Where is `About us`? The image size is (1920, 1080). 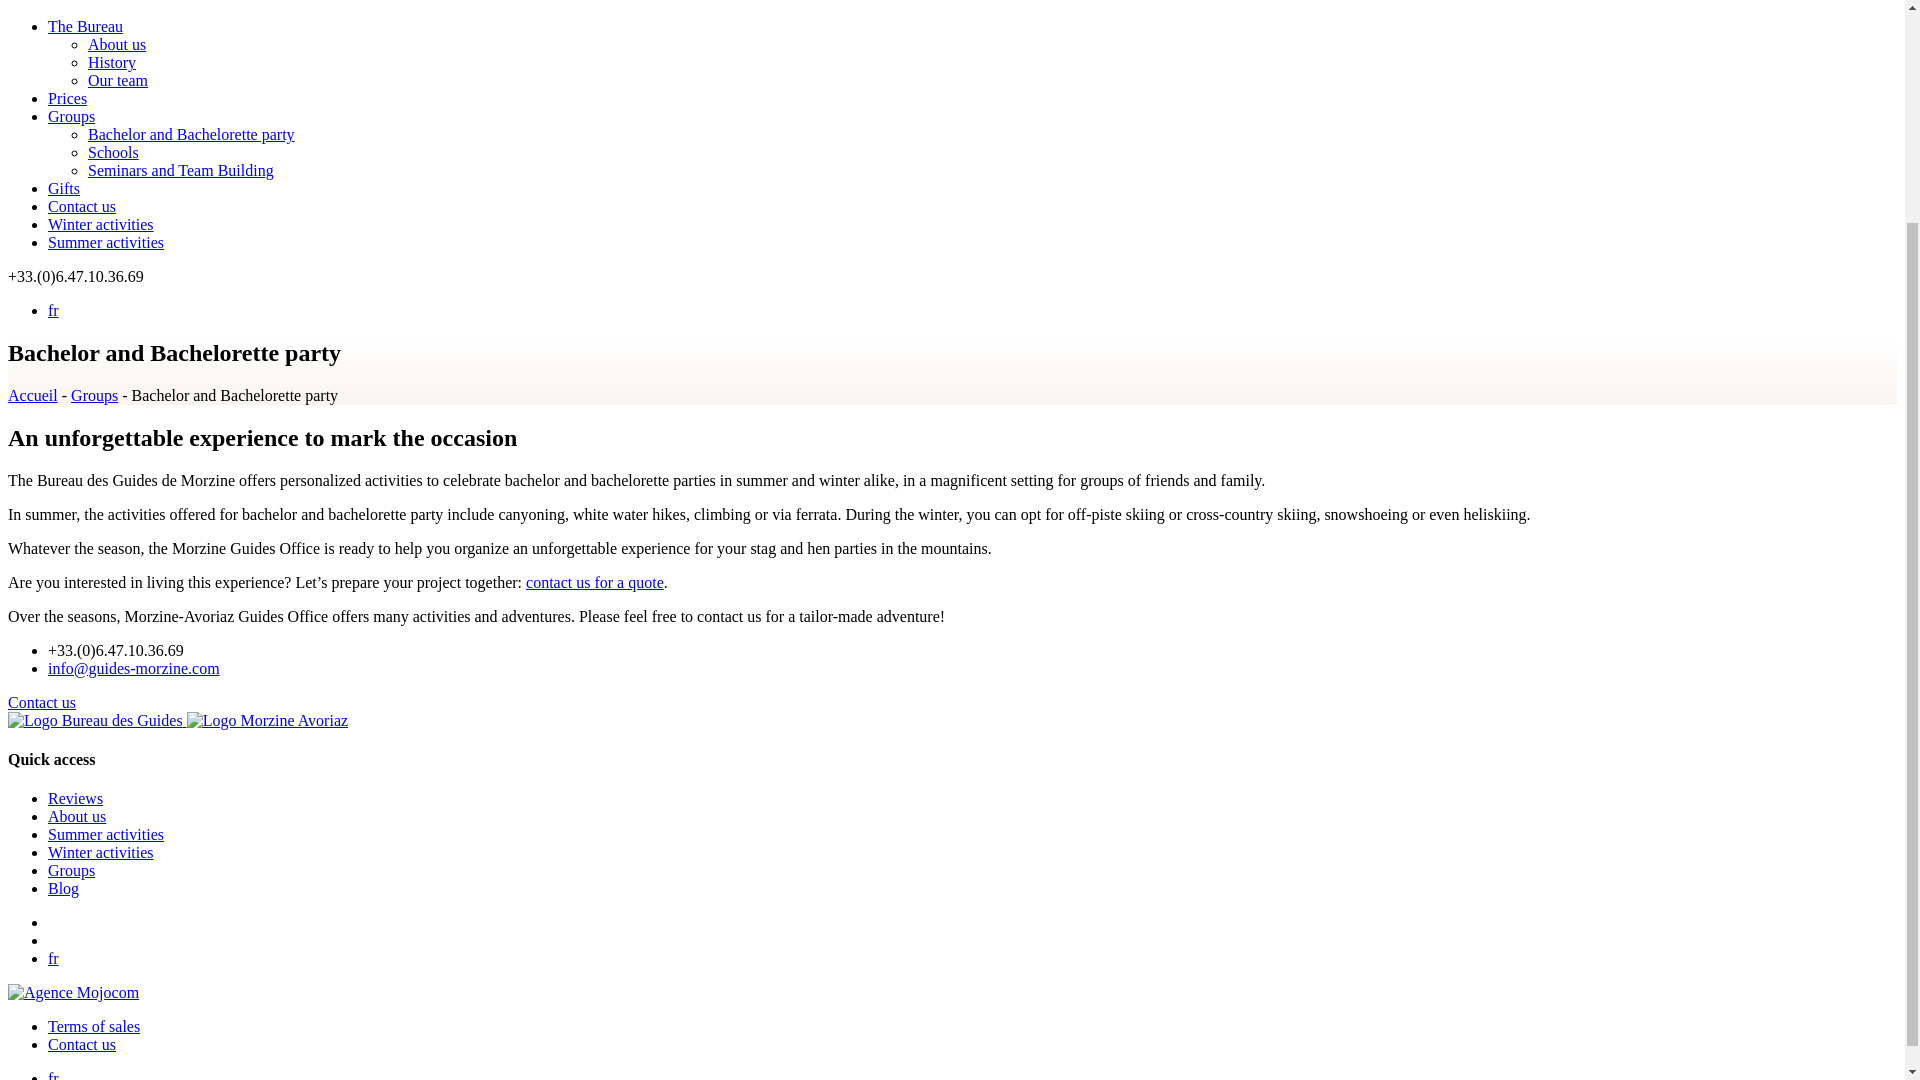
About us is located at coordinates (116, 44).